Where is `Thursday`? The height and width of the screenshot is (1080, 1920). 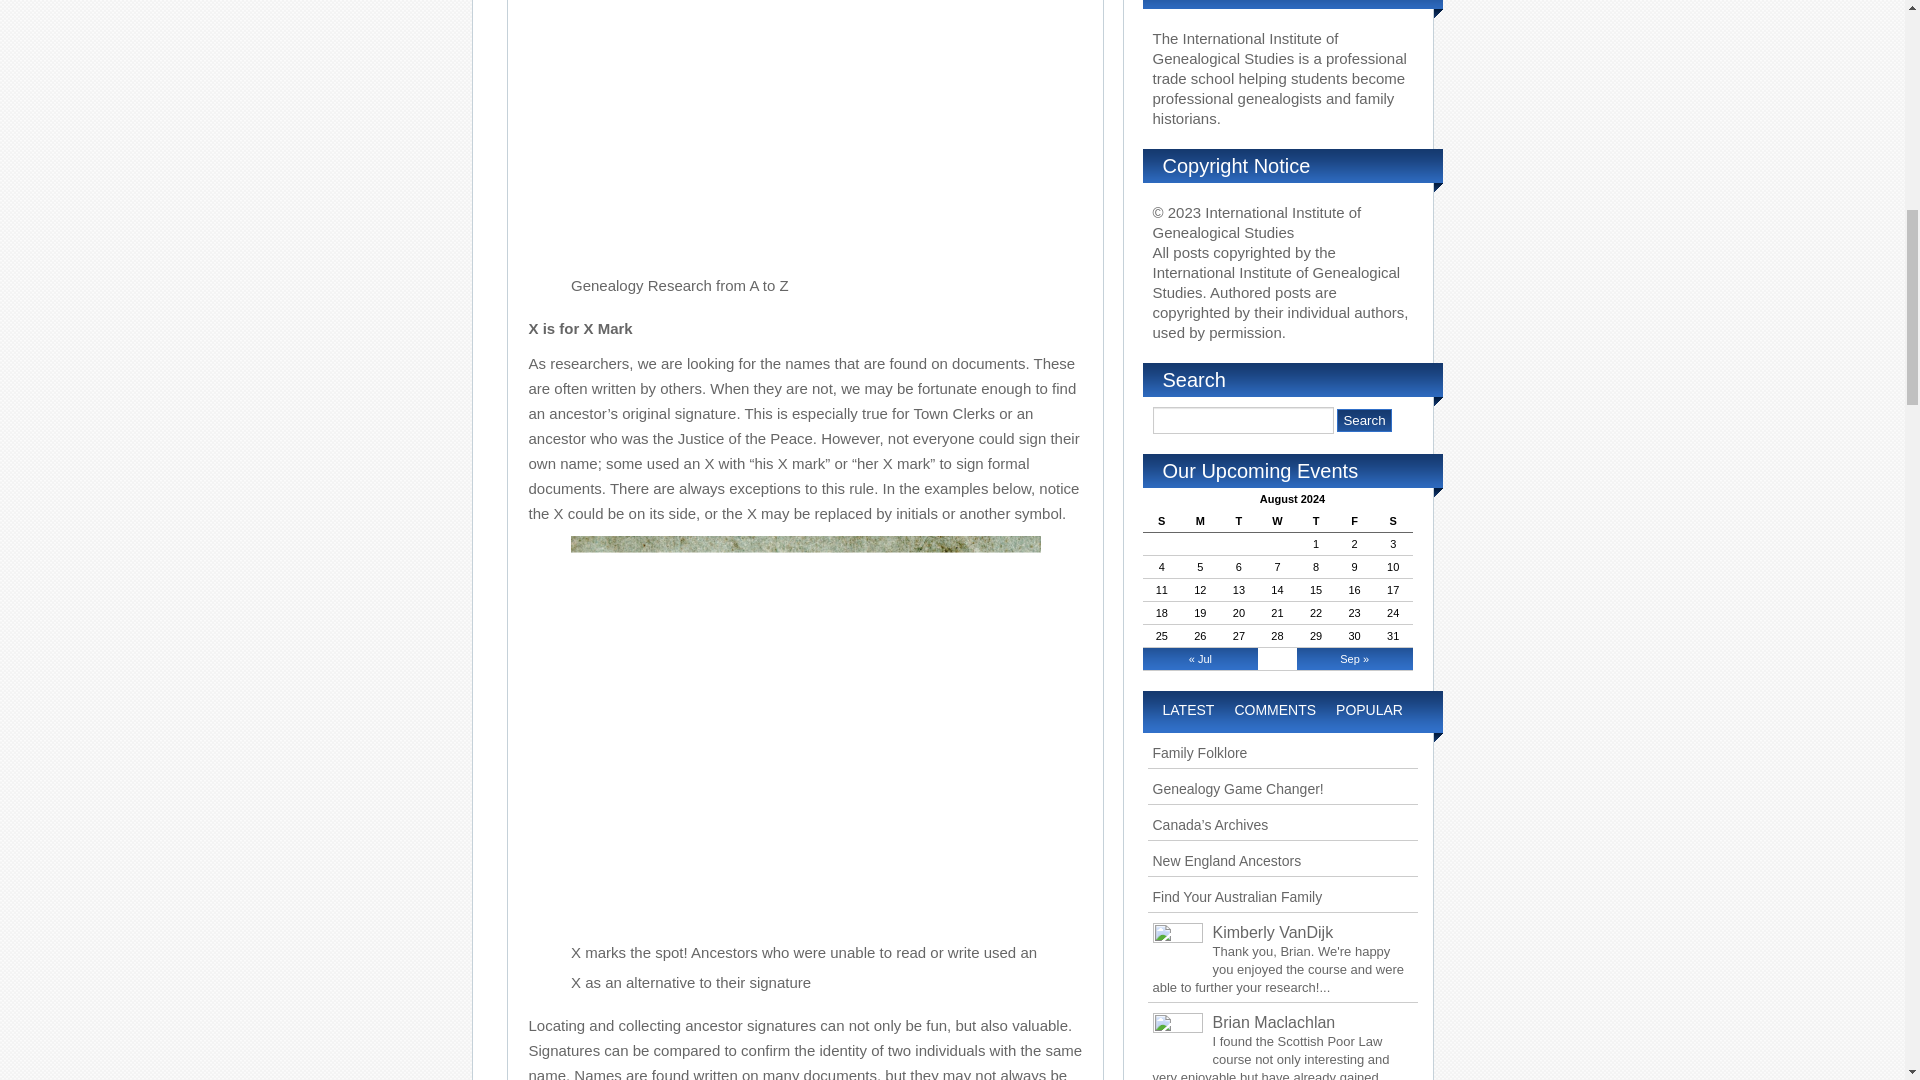
Thursday is located at coordinates (1316, 521).